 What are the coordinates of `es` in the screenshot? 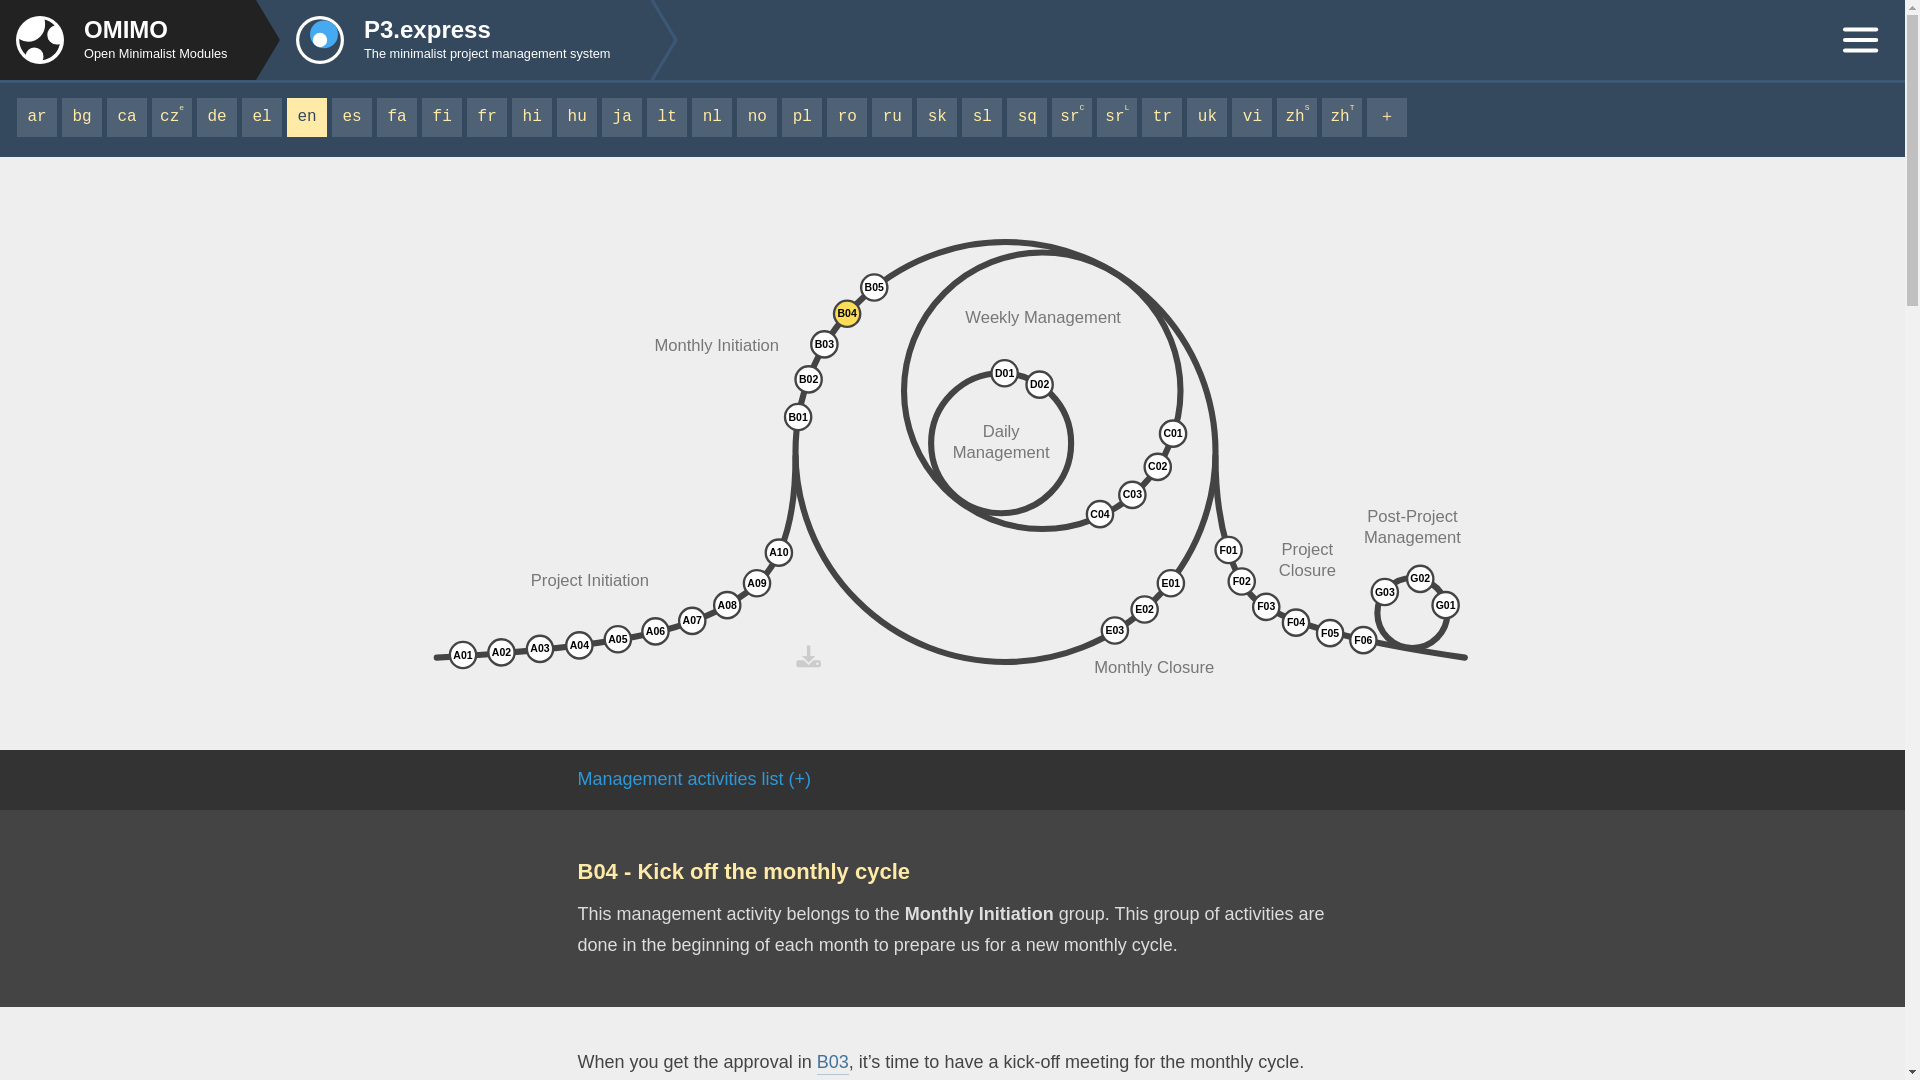 It's located at (352, 118).